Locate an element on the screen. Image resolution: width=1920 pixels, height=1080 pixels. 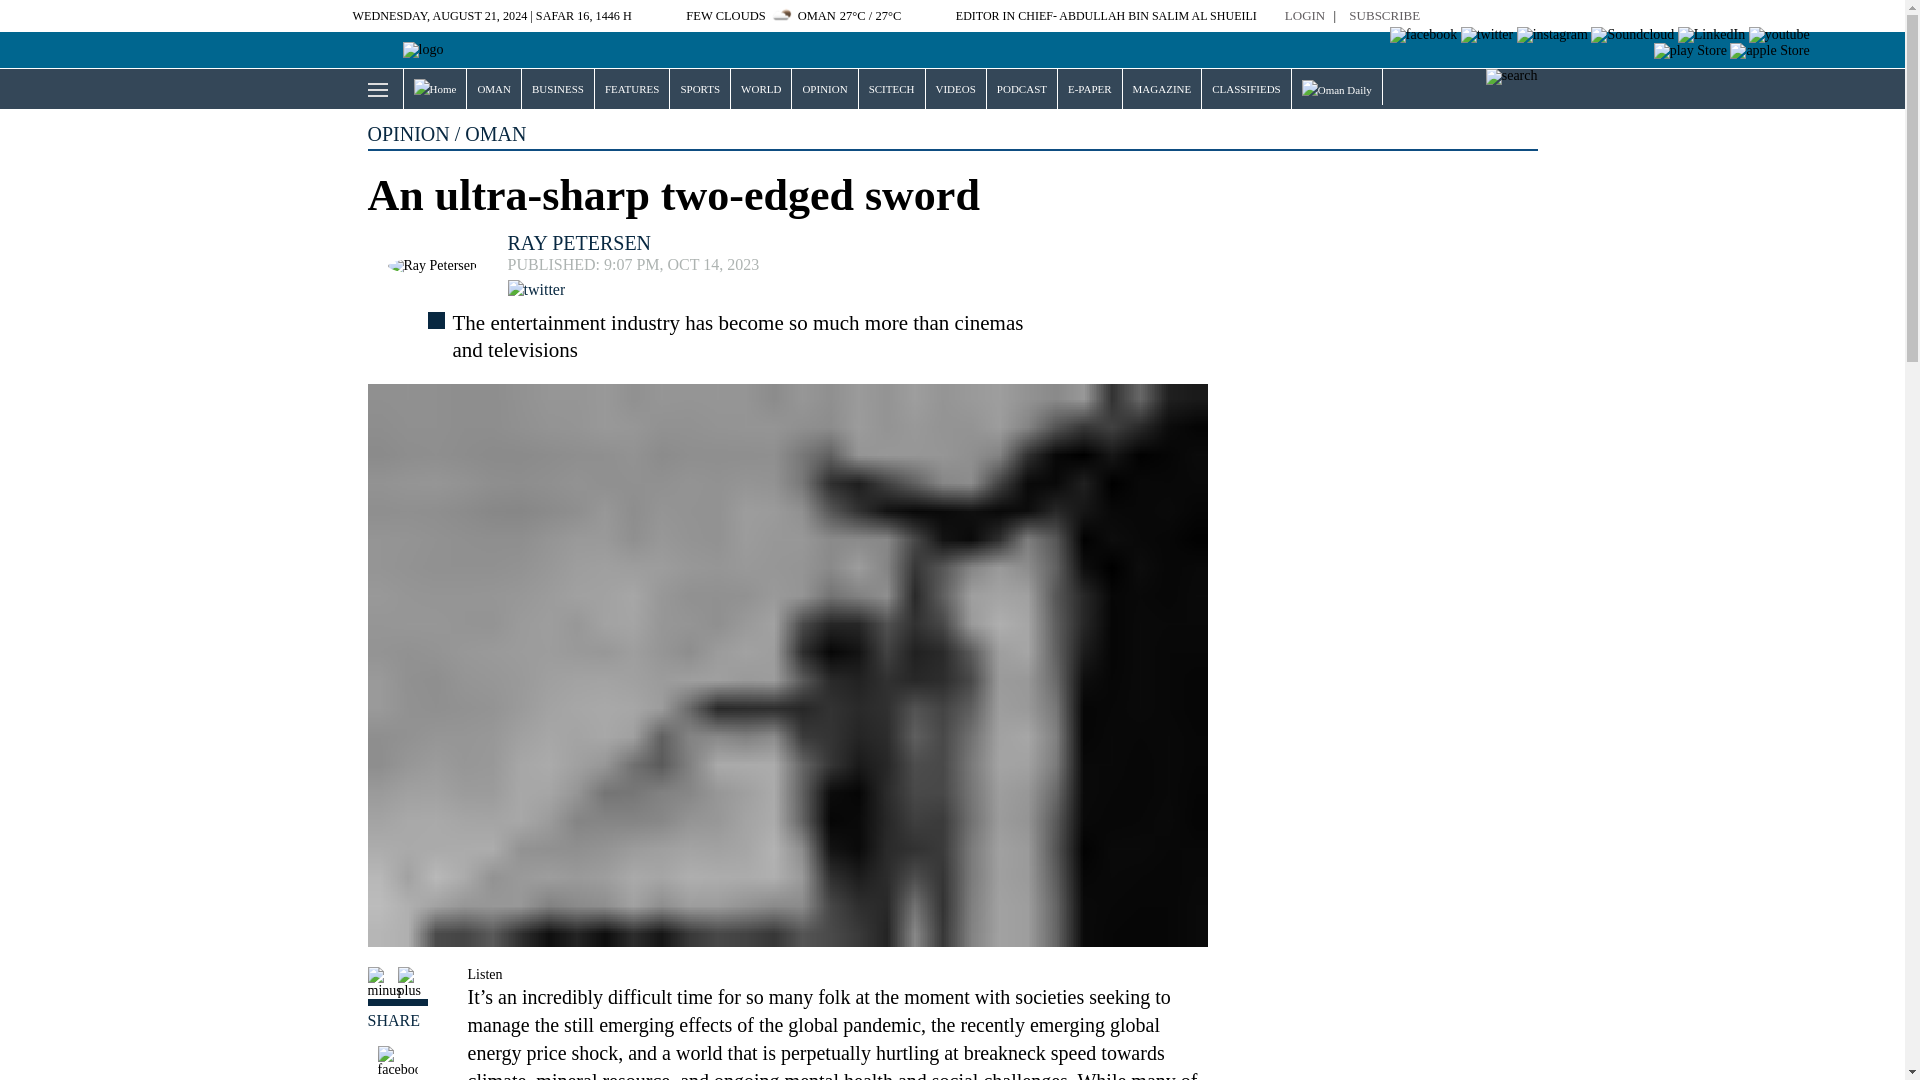
BUSINESS is located at coordinates (558, 89).